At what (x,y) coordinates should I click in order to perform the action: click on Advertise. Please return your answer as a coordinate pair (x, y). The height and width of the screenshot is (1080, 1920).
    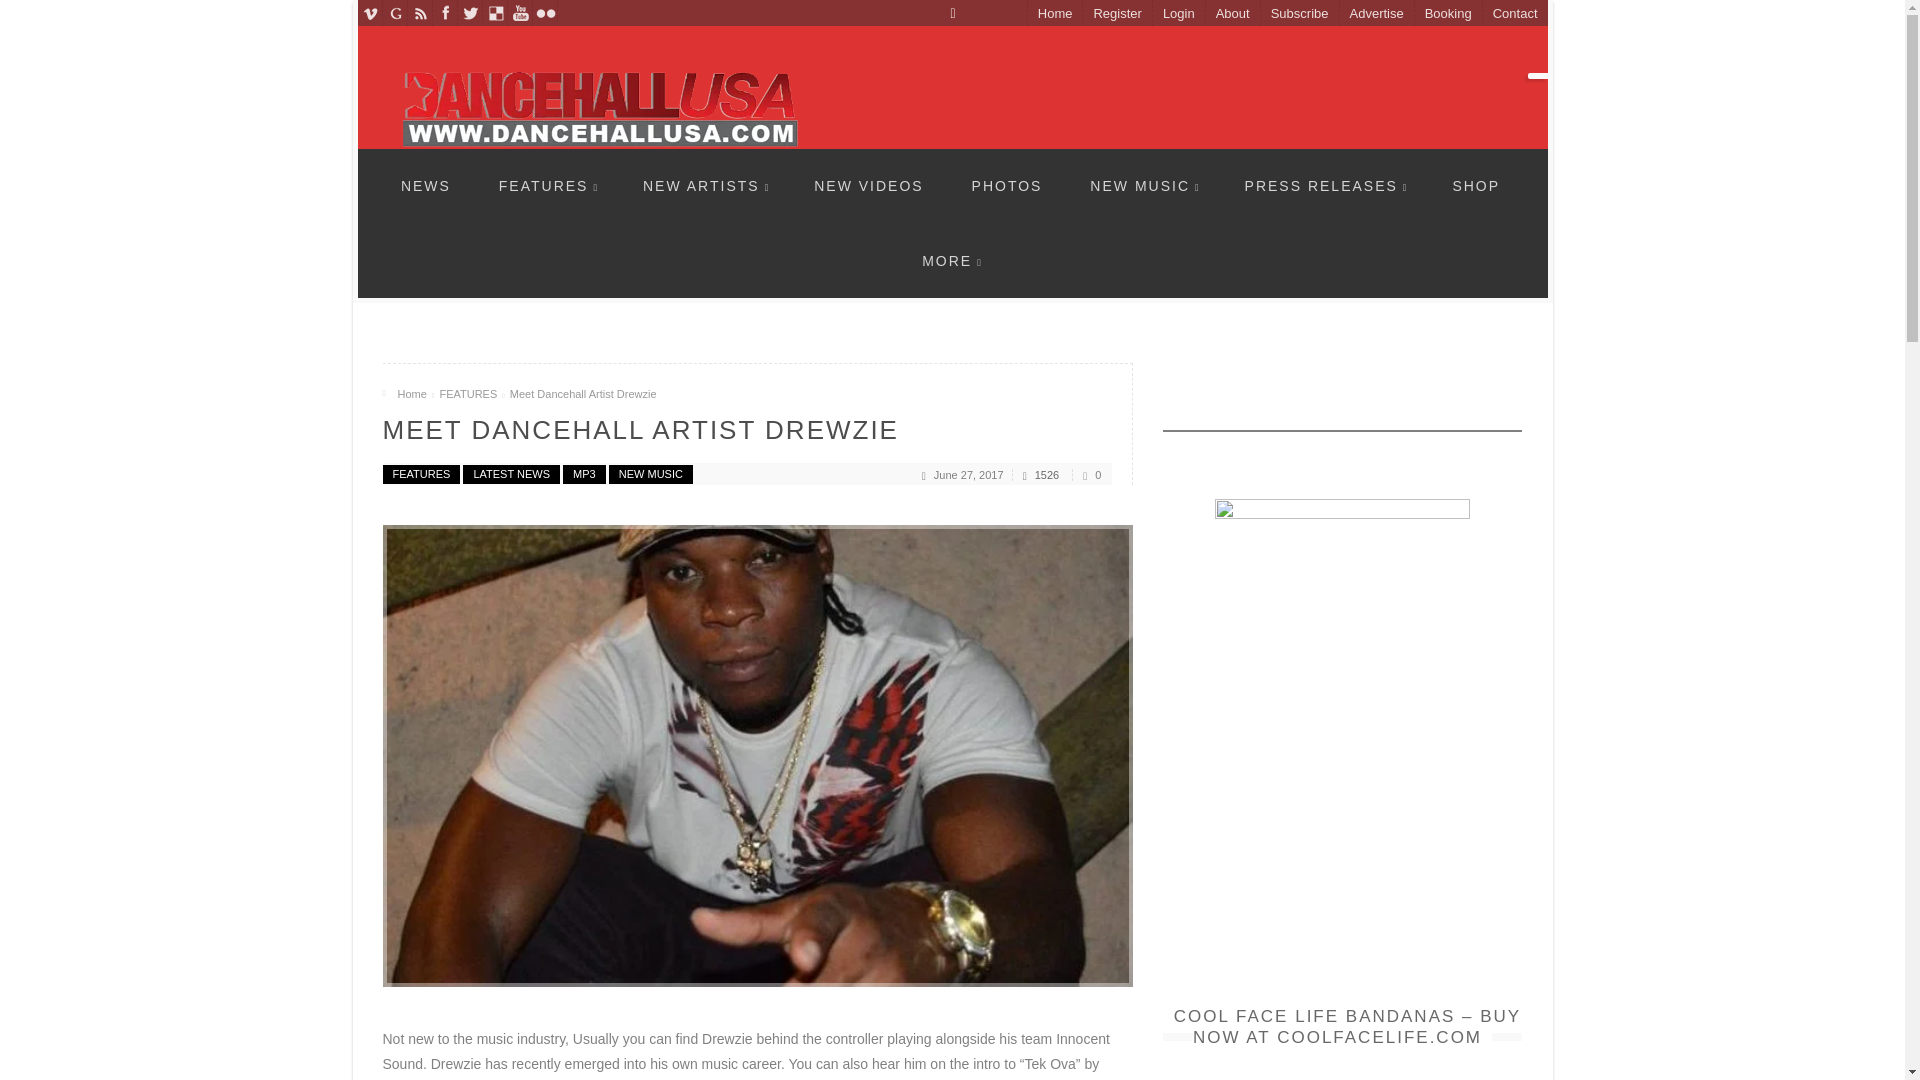
    Looking at the image, I should click on (1376, 14).